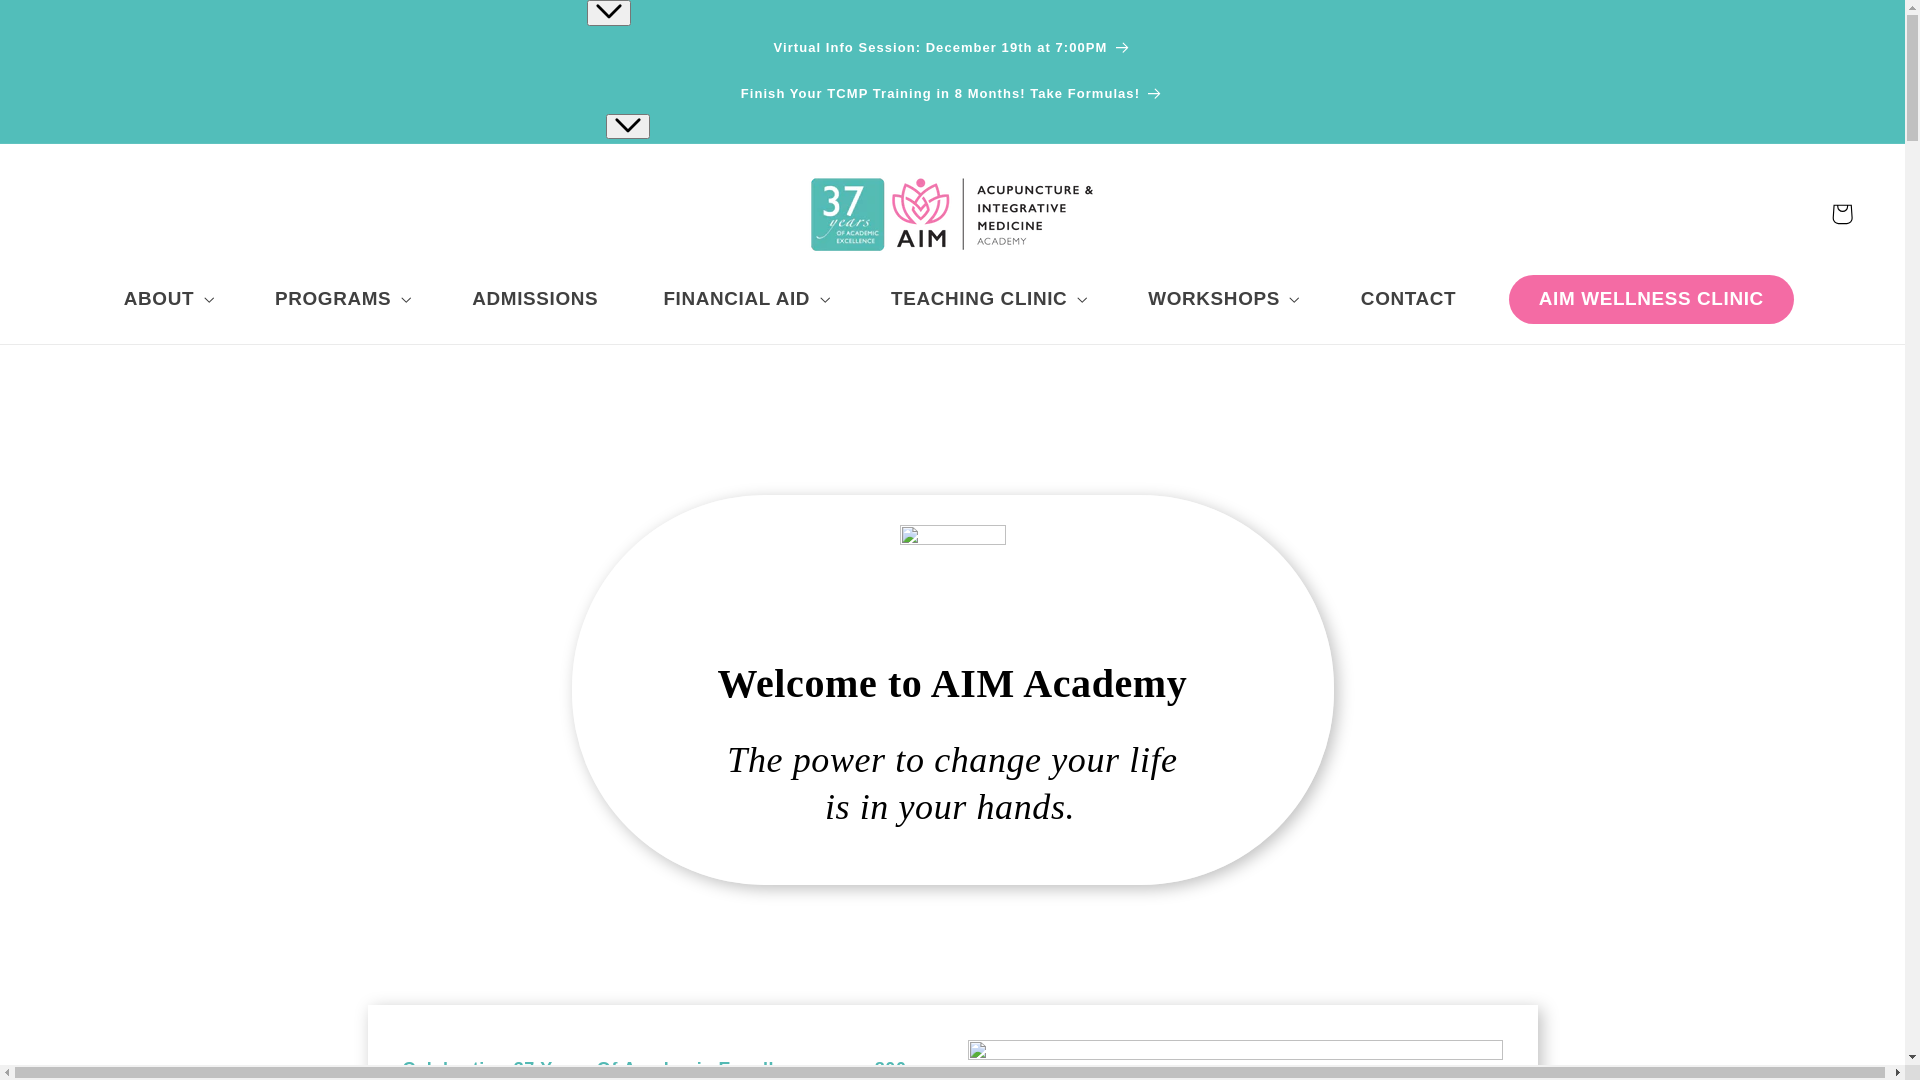 Image resolution: width=1920 pixels, height=1080 pixels. What do you see at coordinates (952, 94) in the screenshot?
I see `Finish Your TCMP Training in 8 Months! Take Formulas!` at bounding box center [952, 94].